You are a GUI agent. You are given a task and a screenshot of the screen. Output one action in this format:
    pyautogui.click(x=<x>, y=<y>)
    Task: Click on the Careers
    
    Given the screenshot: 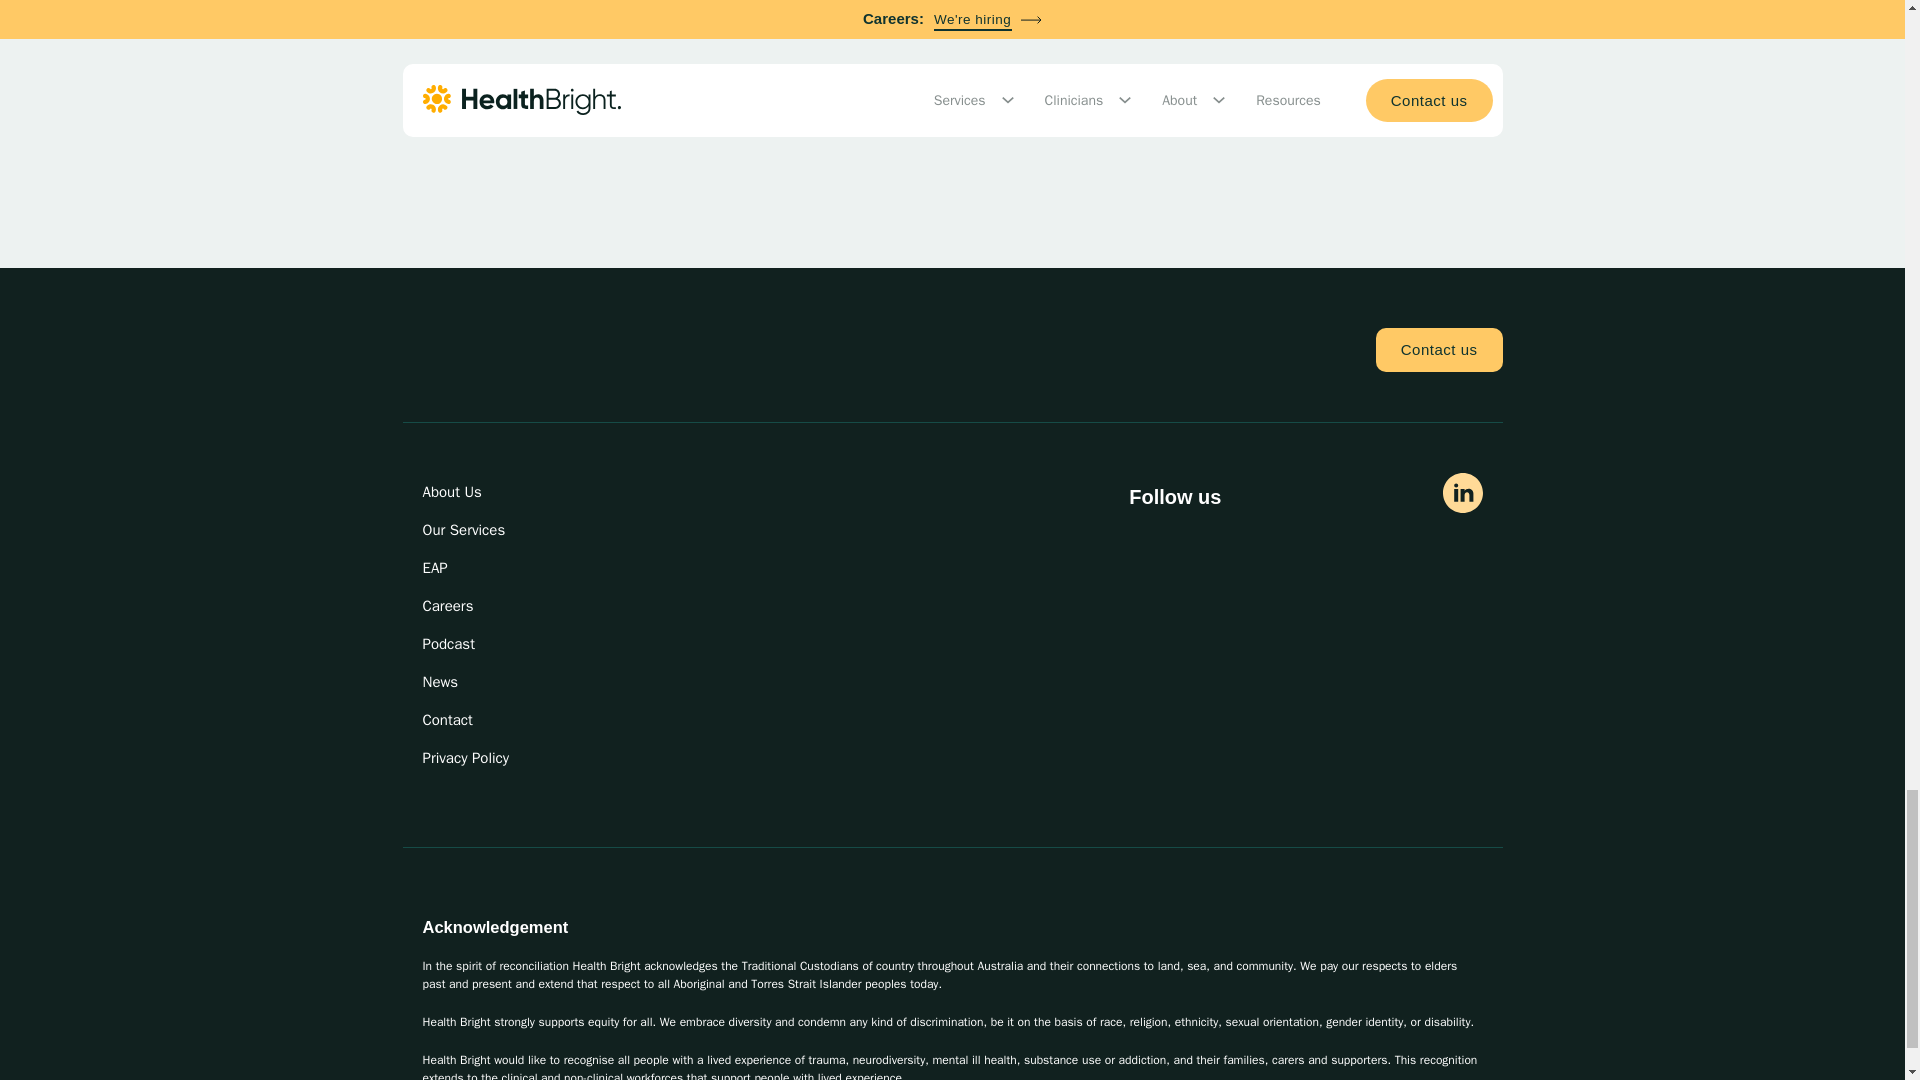 What is the action you would take?
    pyautogui.click(x=480, y=606)
    